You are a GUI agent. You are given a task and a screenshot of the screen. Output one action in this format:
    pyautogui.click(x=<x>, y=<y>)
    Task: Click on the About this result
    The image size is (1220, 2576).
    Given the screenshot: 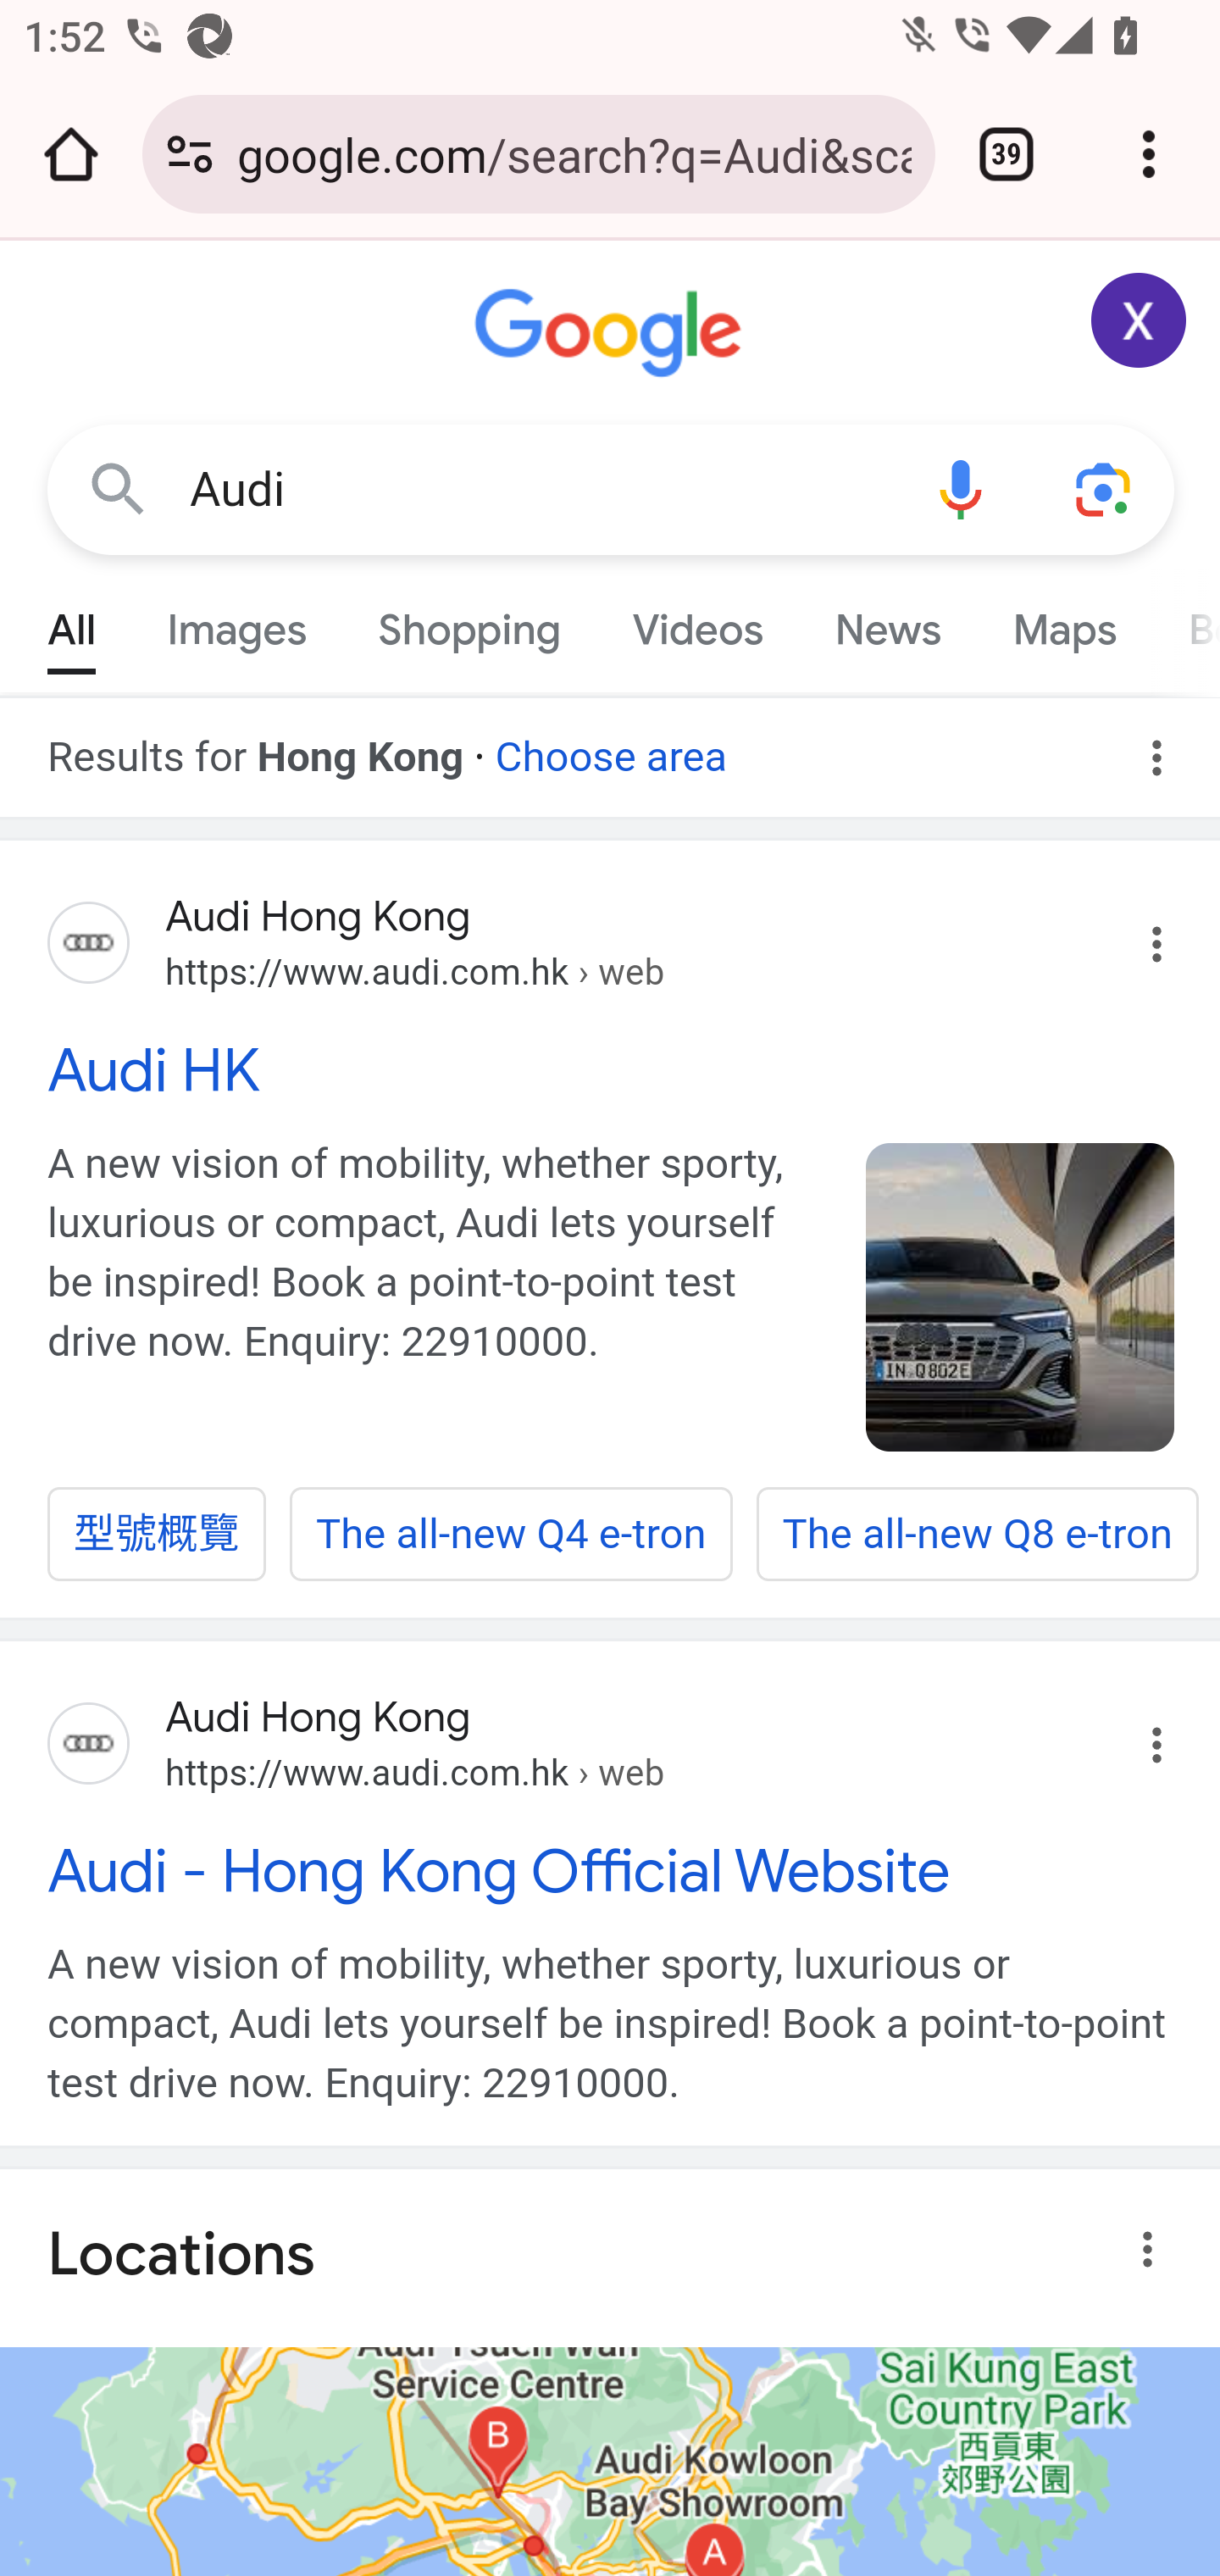 What is the action you would take?
    pyautogui.click(x=1154, y=2250)
    